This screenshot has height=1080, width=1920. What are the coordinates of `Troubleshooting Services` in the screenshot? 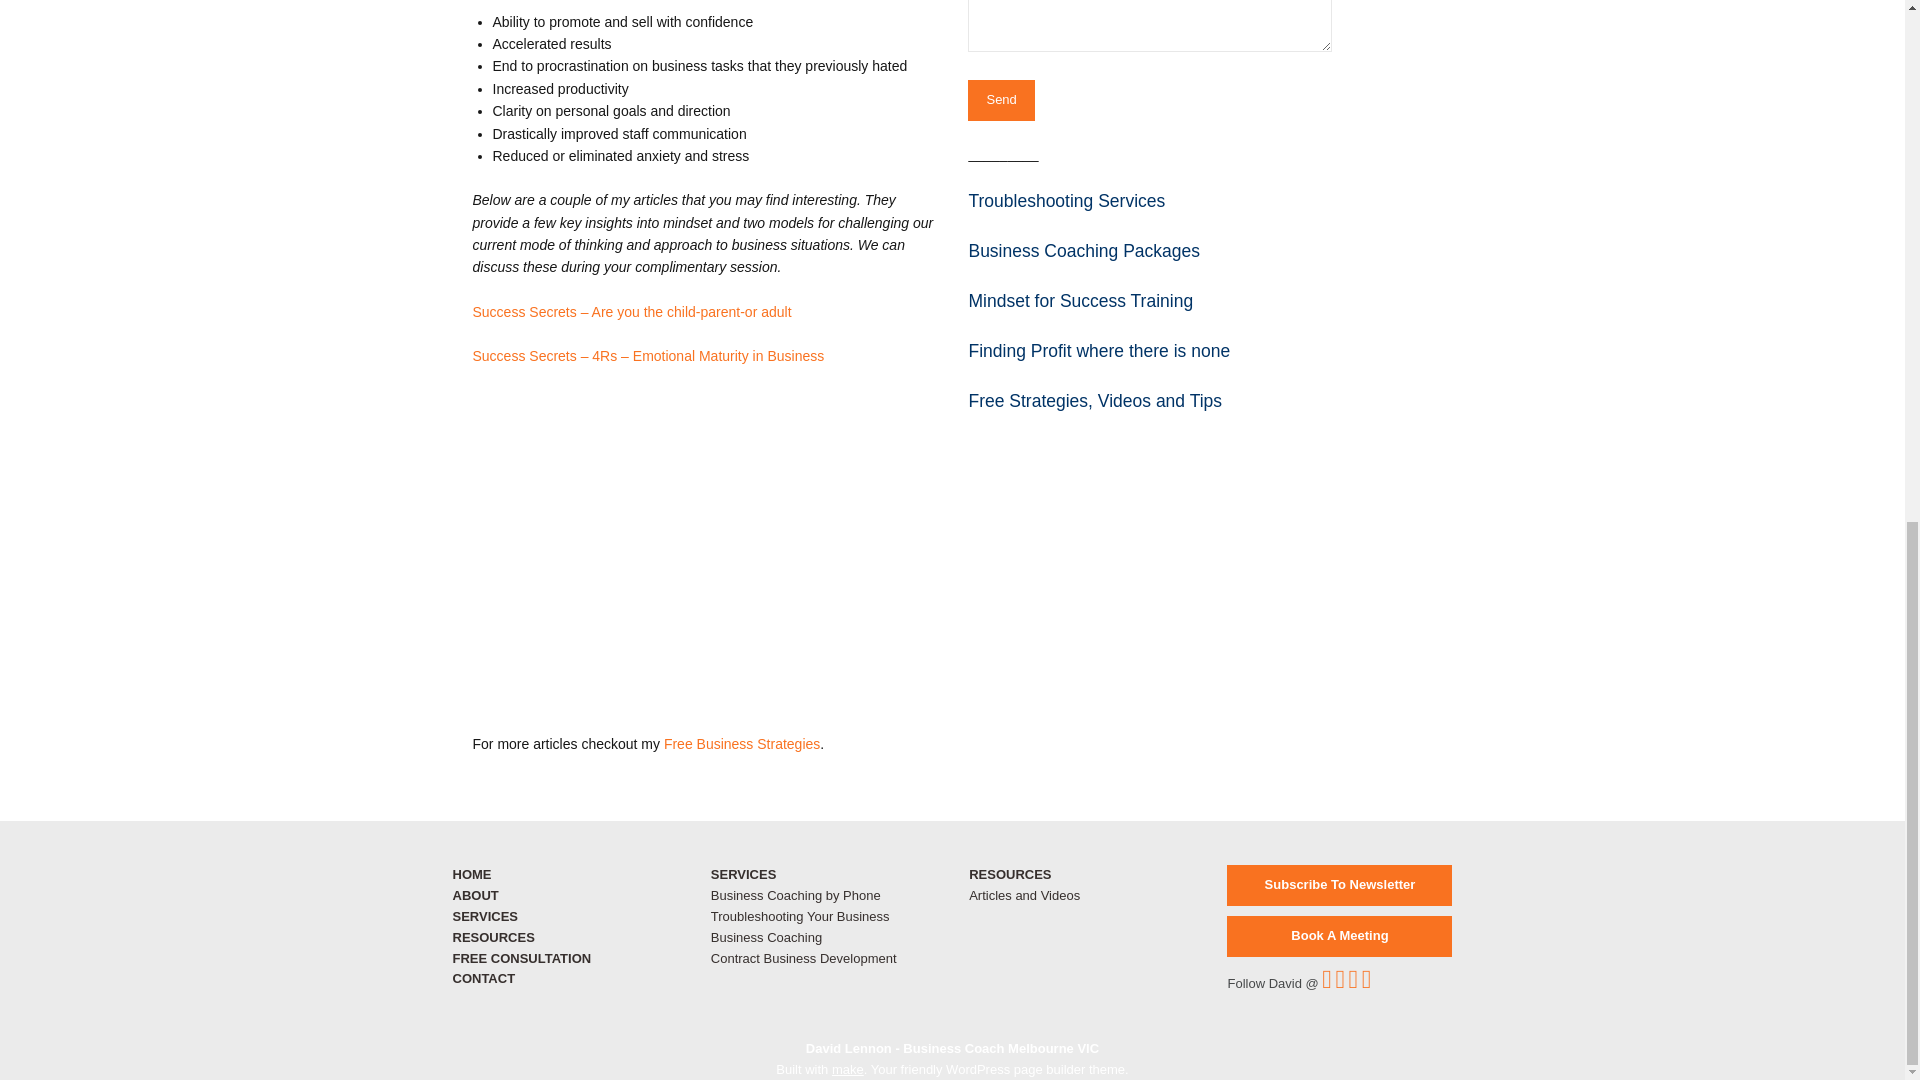 It's located at (1066, 200).